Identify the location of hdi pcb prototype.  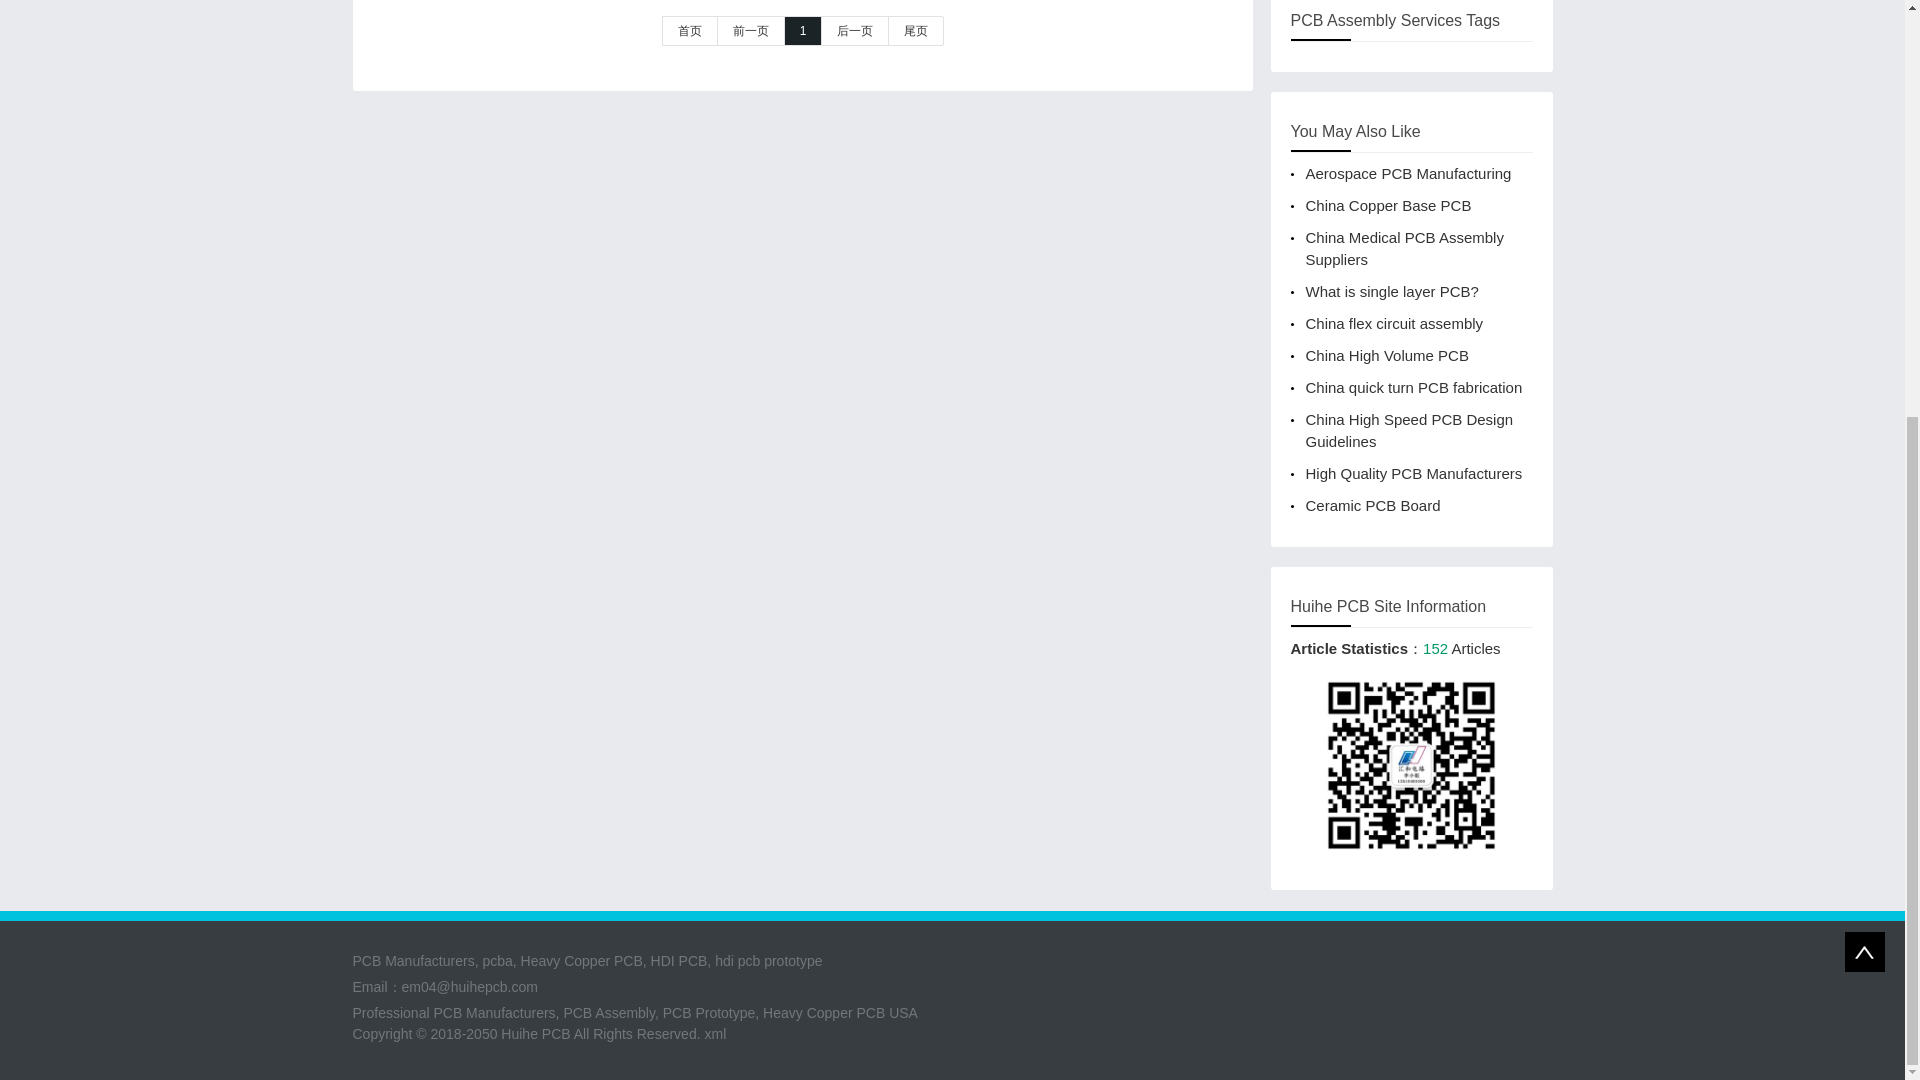
(768, 960).